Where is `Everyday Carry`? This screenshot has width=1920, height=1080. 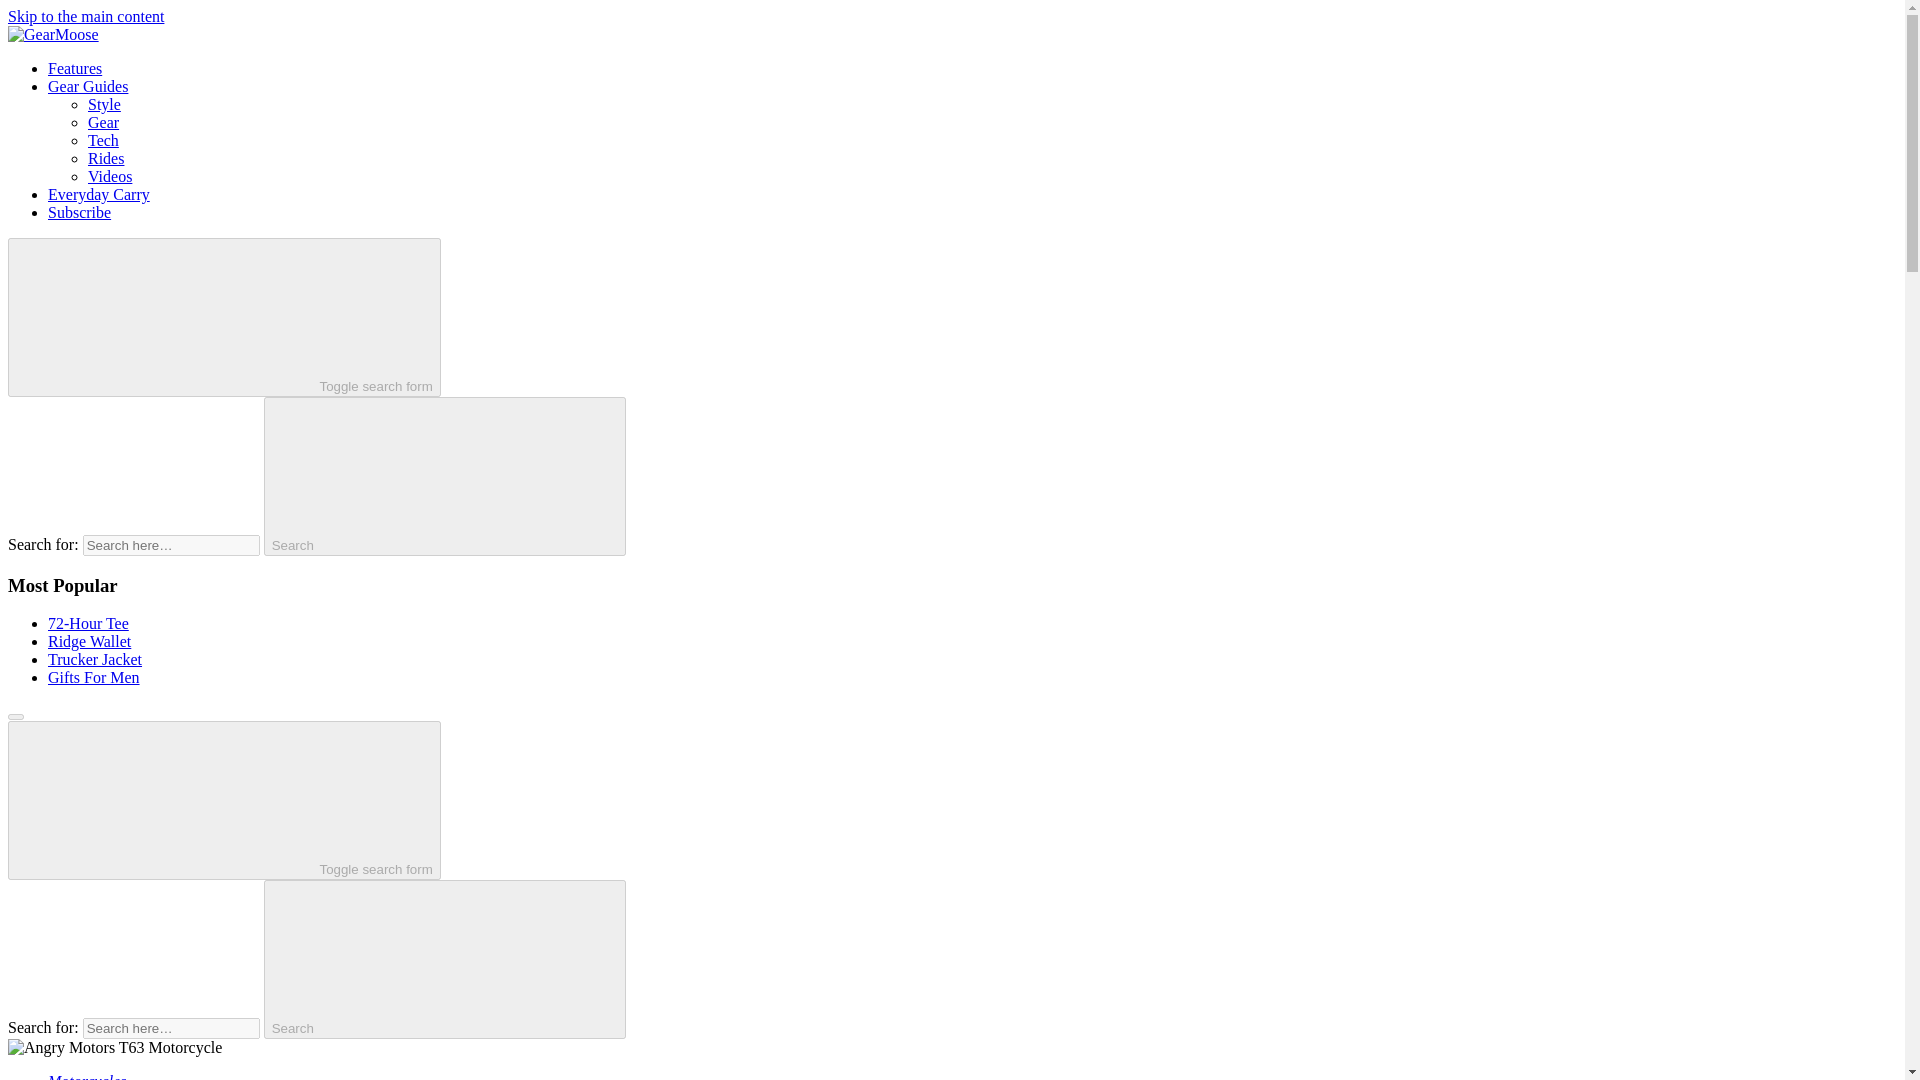
Everyday Carry is located at coordinates (98, 194).